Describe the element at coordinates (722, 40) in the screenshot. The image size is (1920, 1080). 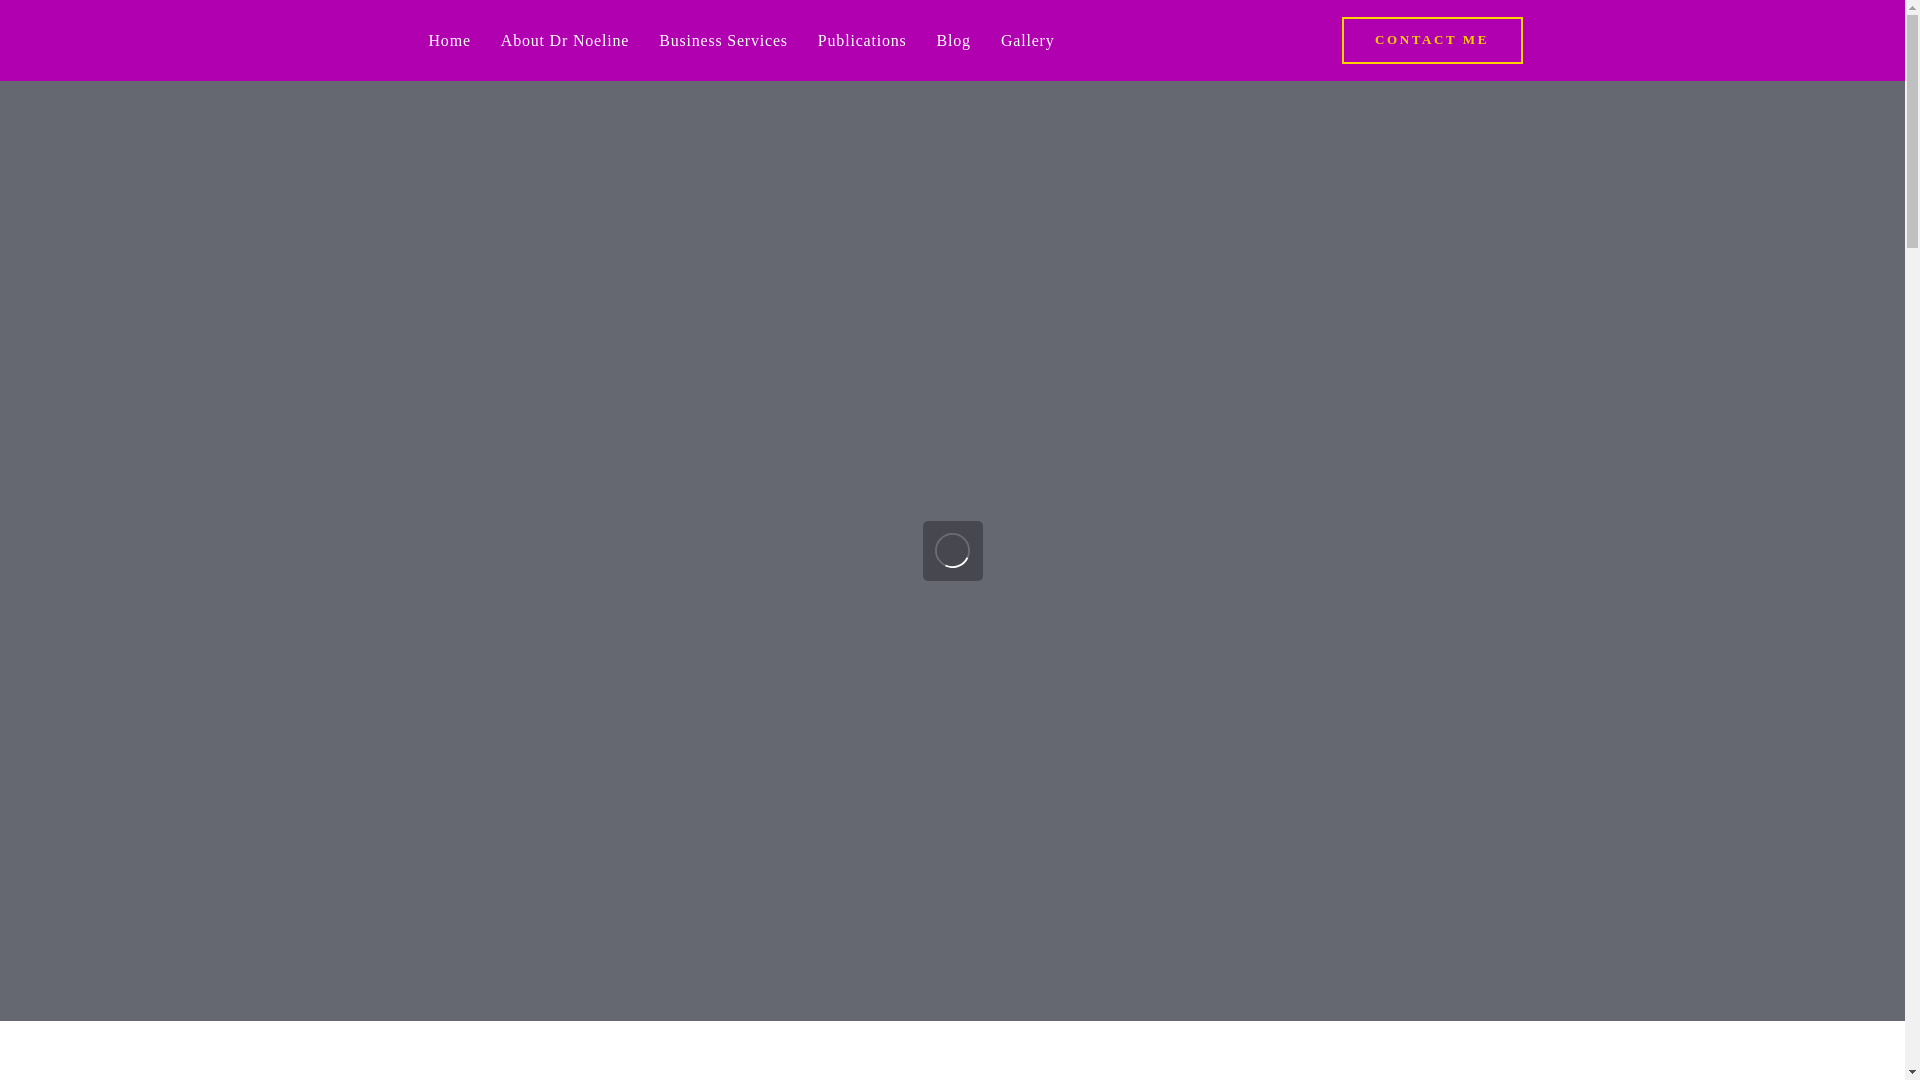
I see `Business Services` at that location.